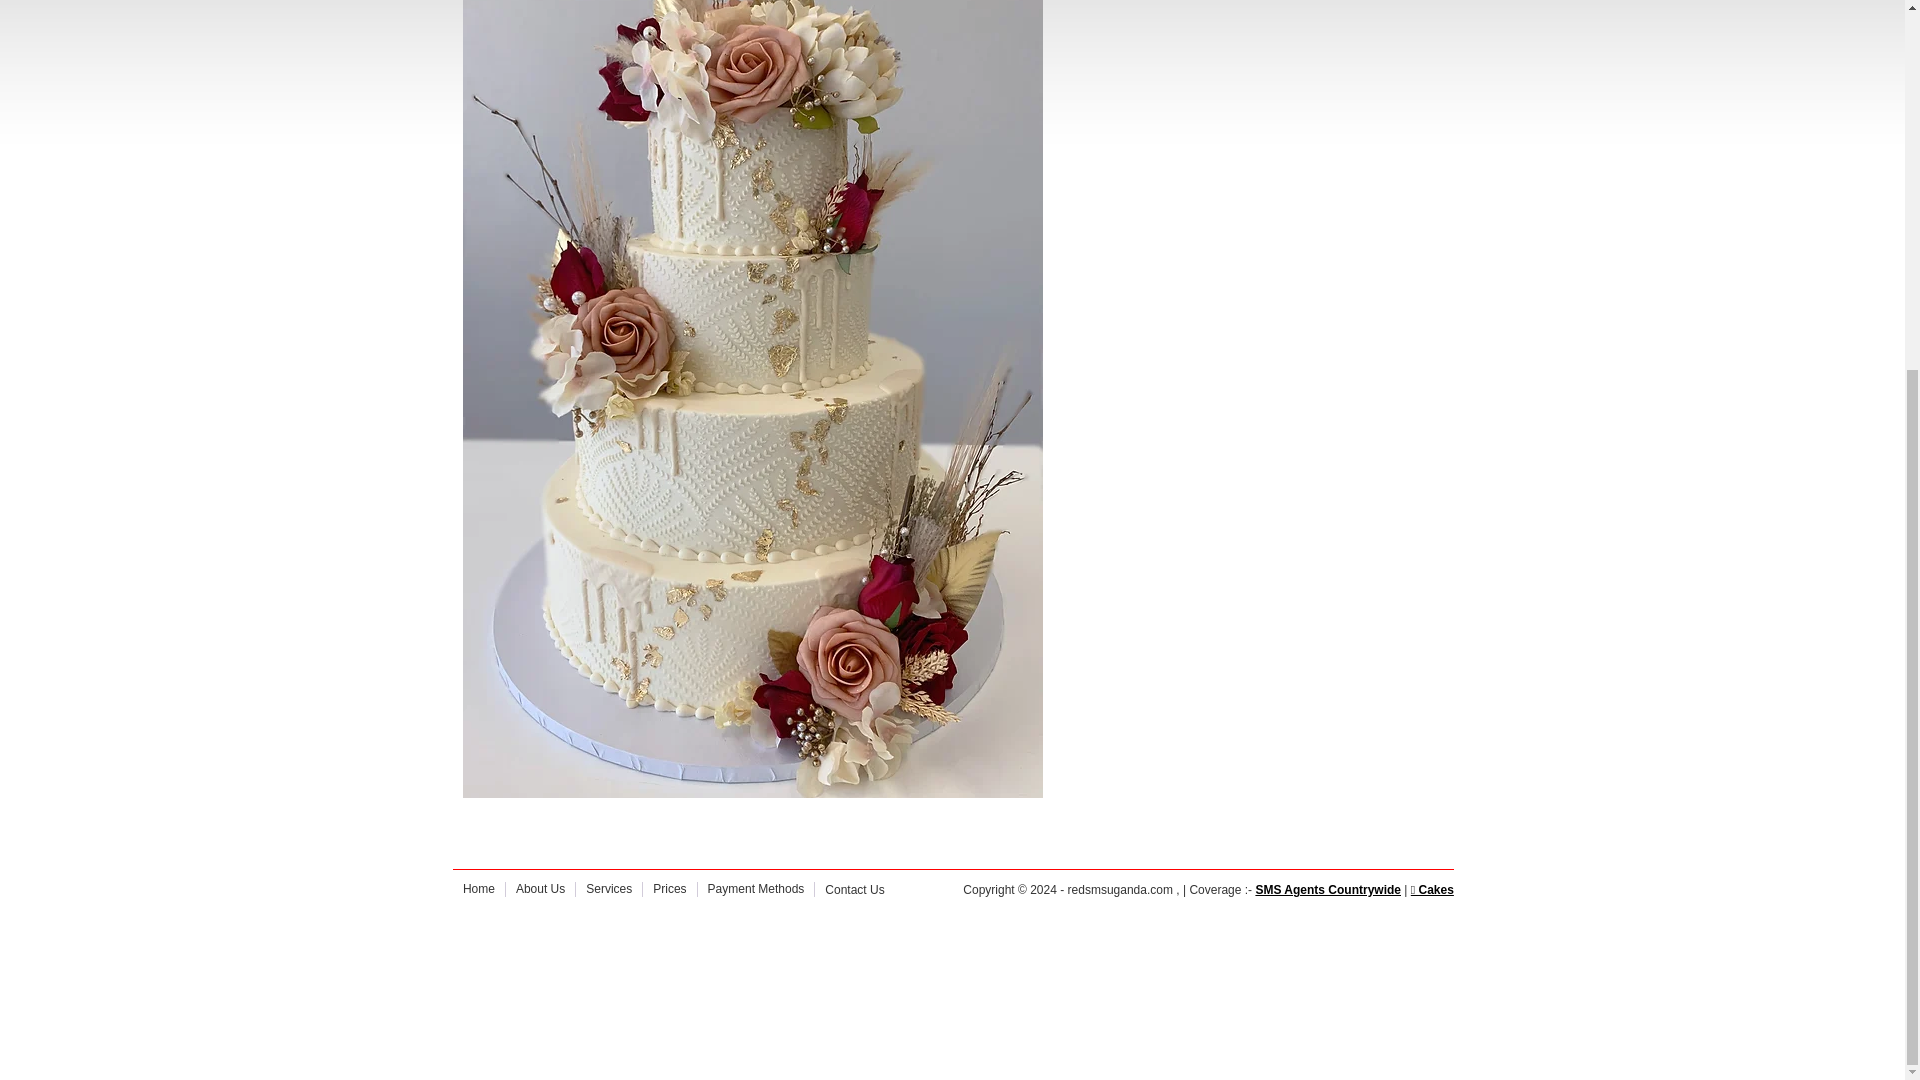 Image resolution: width=1920 pixels, height=1080 pixels. Describe the element at coordinates (478, 889) in the screenshot. I see `Home` at that location.